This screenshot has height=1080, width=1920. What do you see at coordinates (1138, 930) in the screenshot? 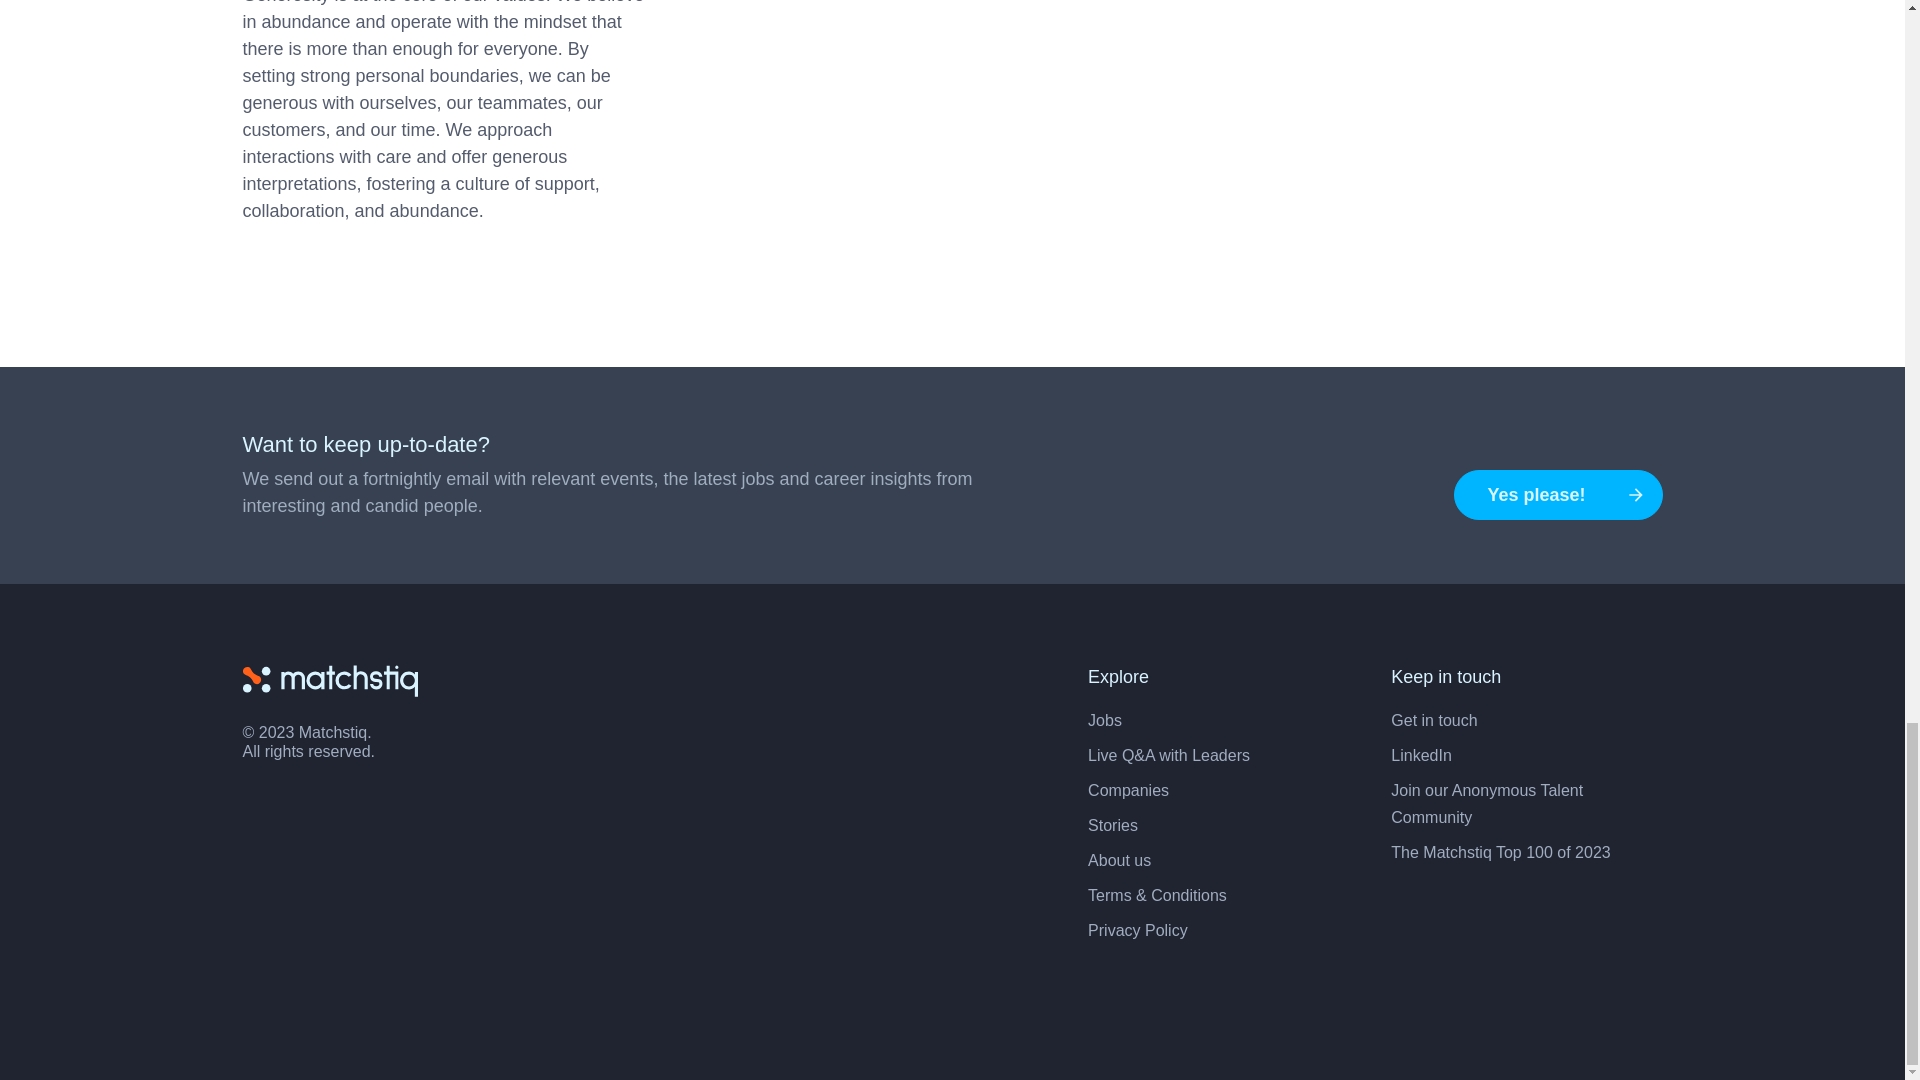
I see `Privacy Policy` at bounding box center [1138, 930].